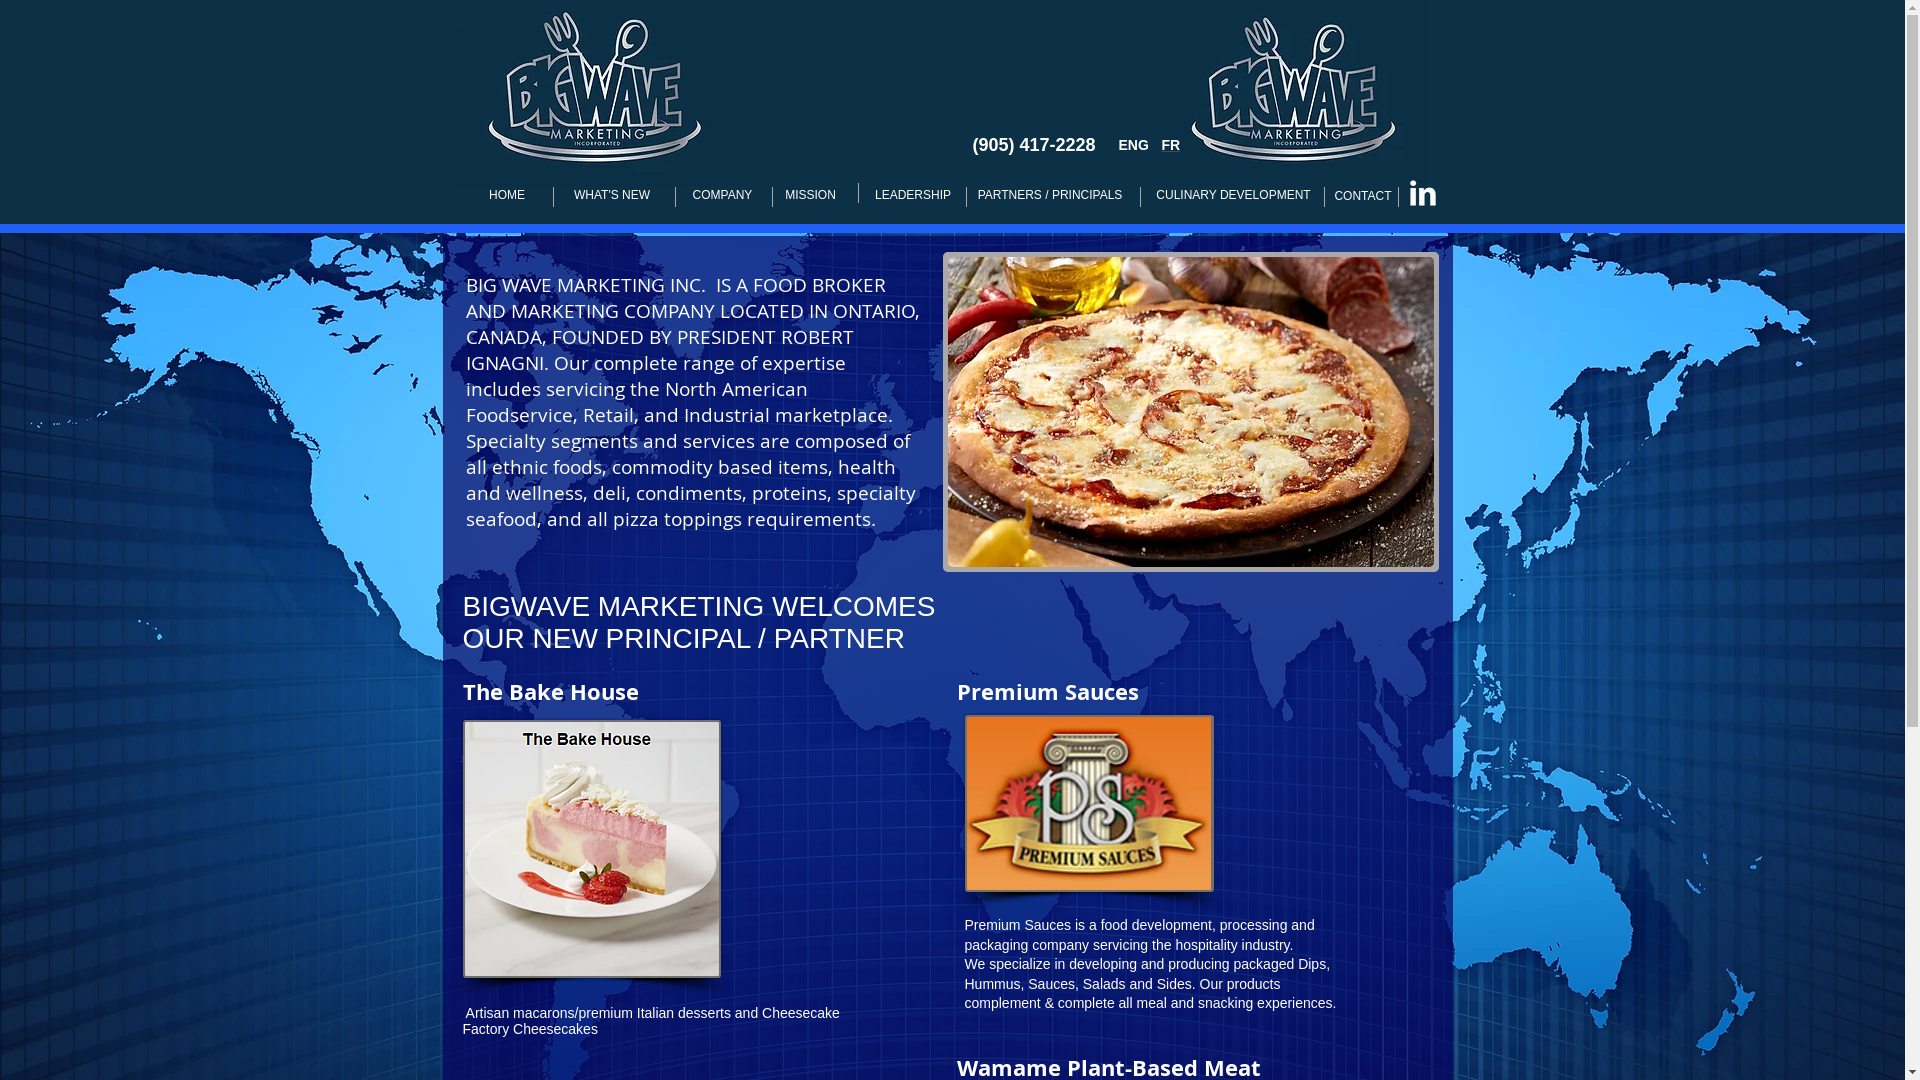 This screenshot has width=1920, height=1080. What do you see at coordinates (591, 849) in the screenshot?
I see `UPPER CRUST ` at bounding box center [591, 849].